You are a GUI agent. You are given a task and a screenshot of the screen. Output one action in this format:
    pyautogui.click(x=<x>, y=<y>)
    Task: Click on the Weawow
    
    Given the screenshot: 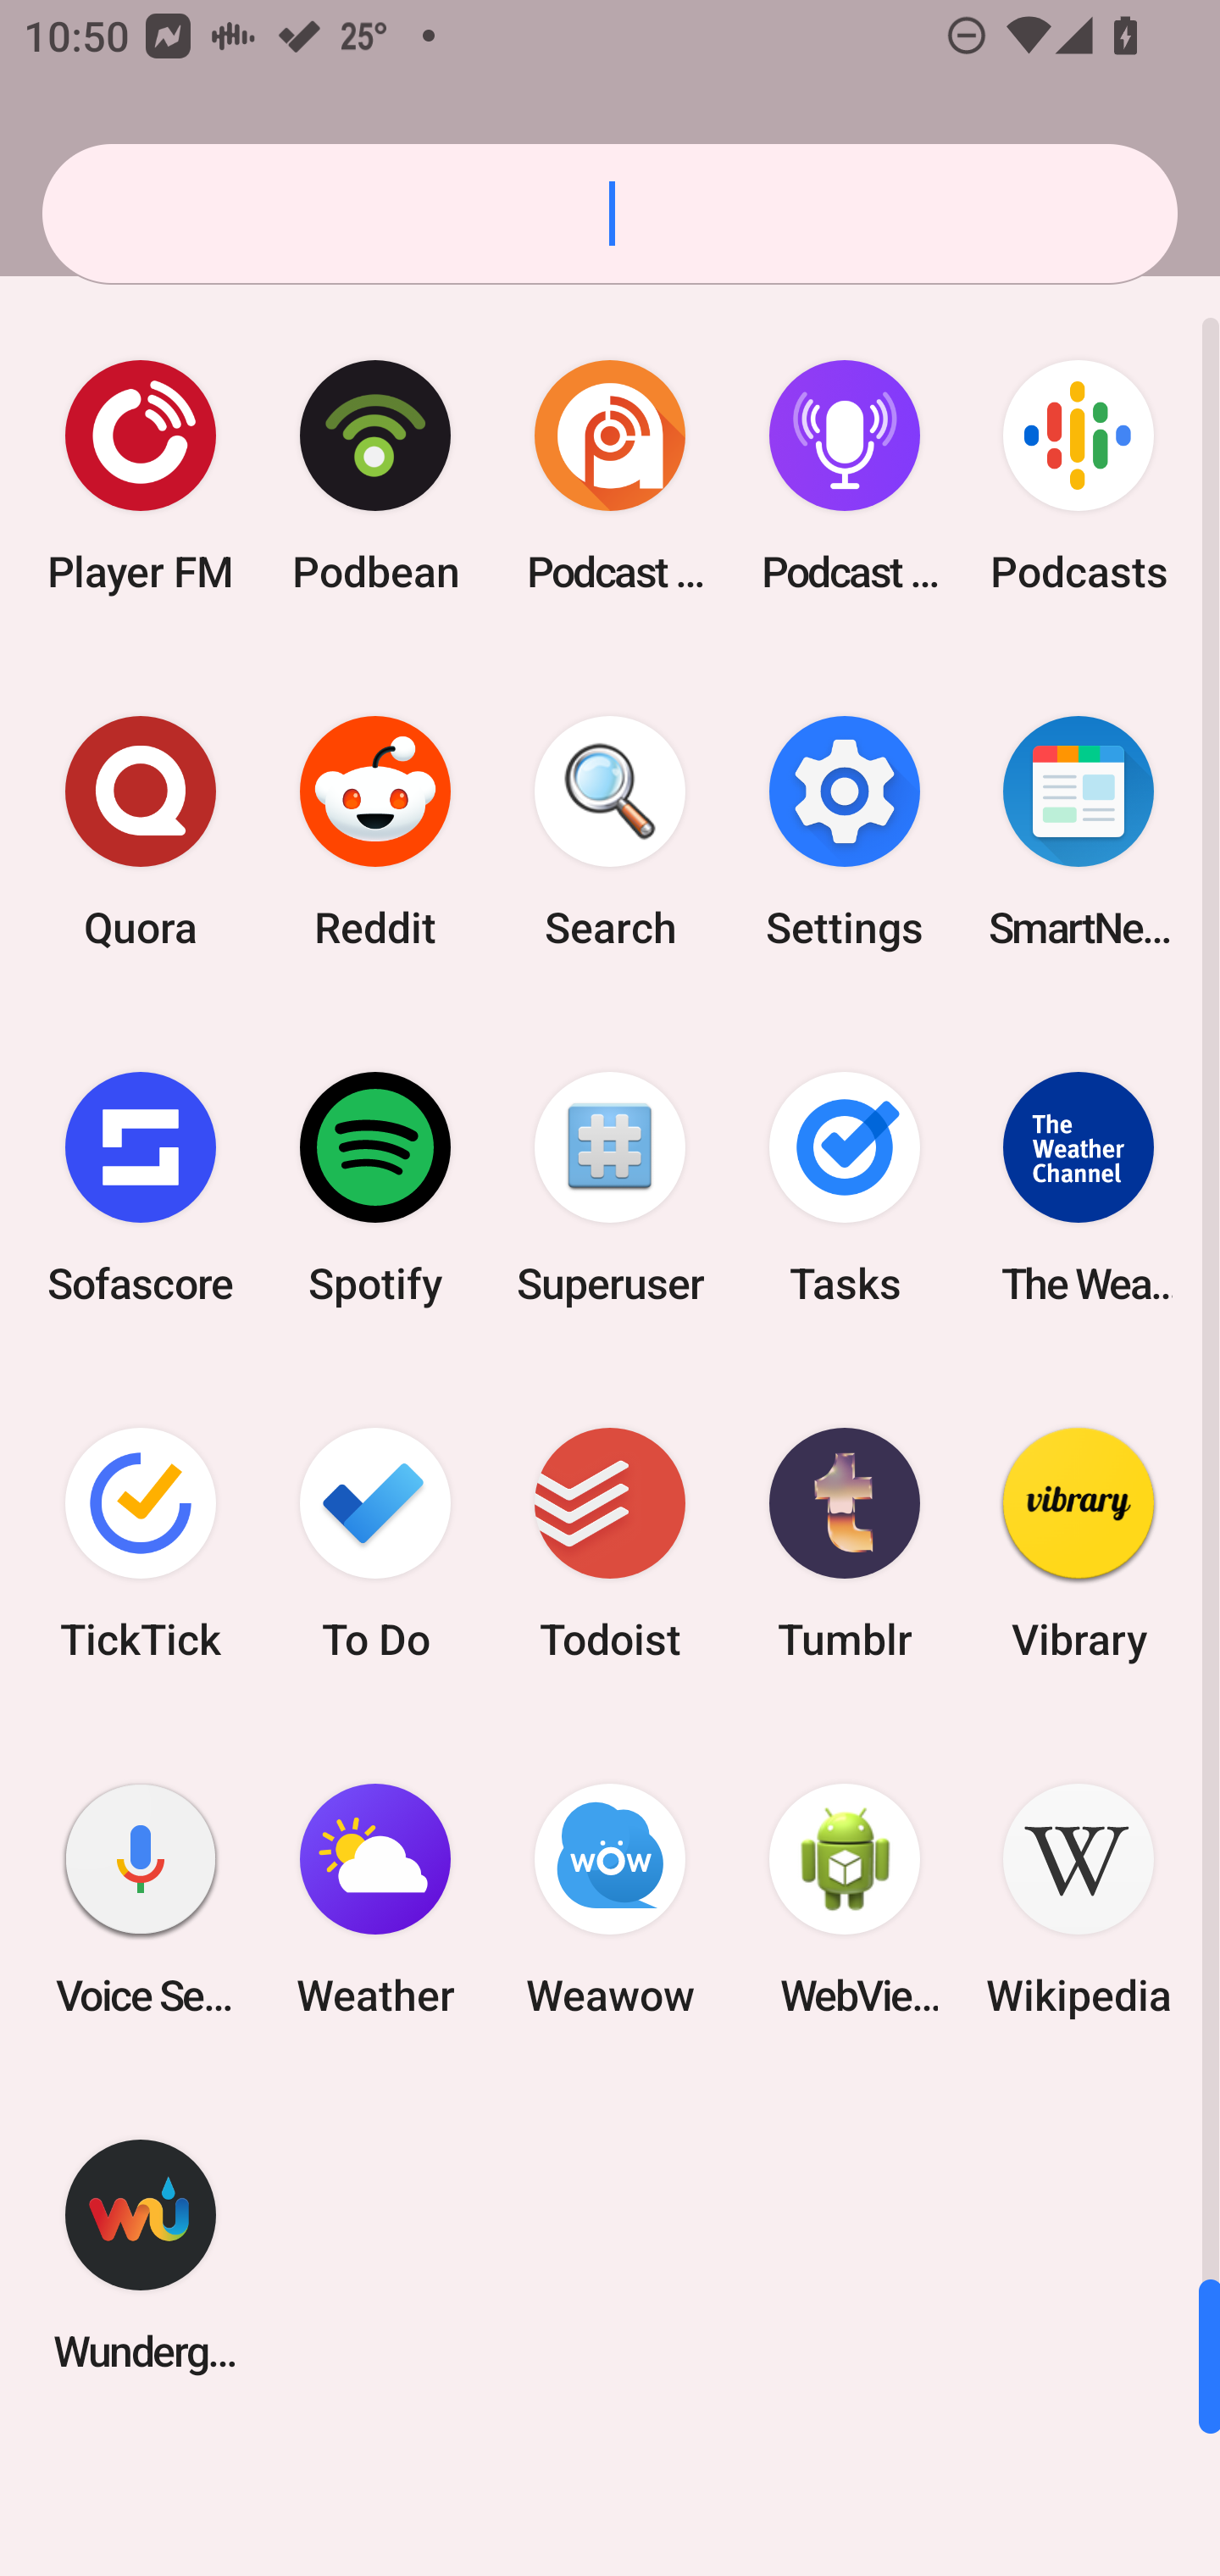 What is the action you would take?
    pyautogui.click(x=610, y=1900)
    